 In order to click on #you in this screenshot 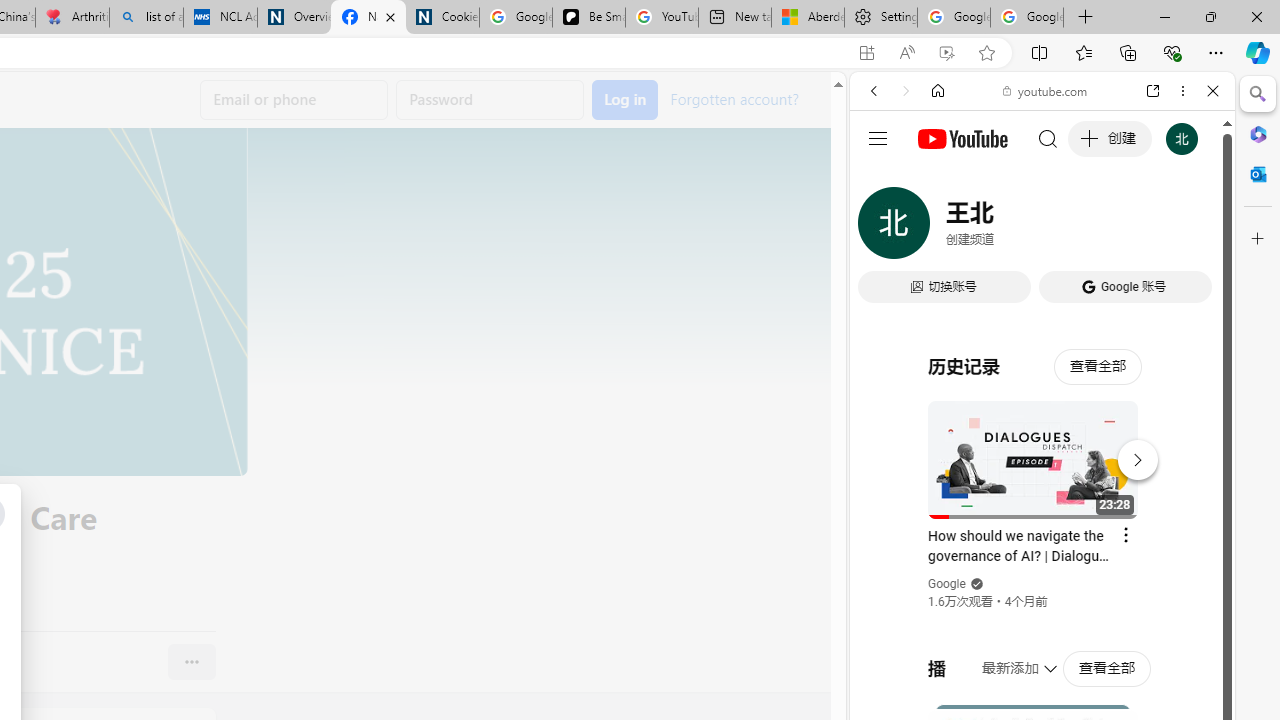, I will do `click(1042, 446)`.